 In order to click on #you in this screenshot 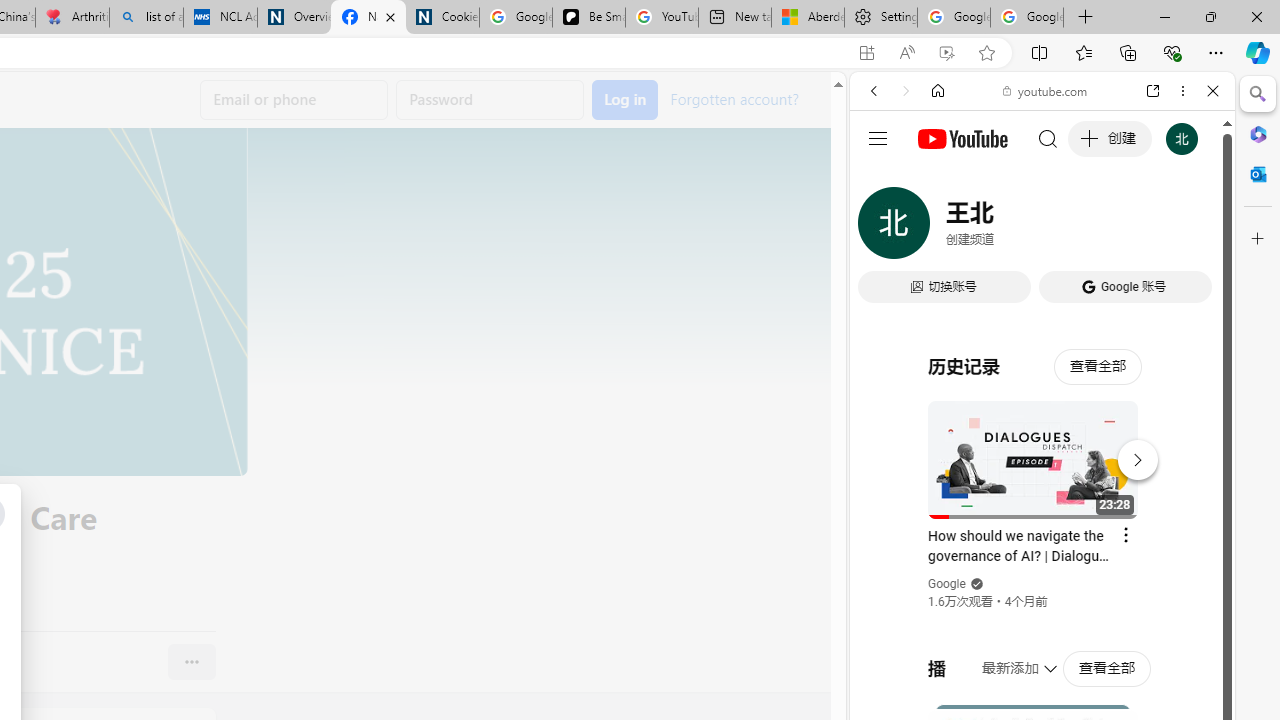, I will do `click(1042, 446)`.